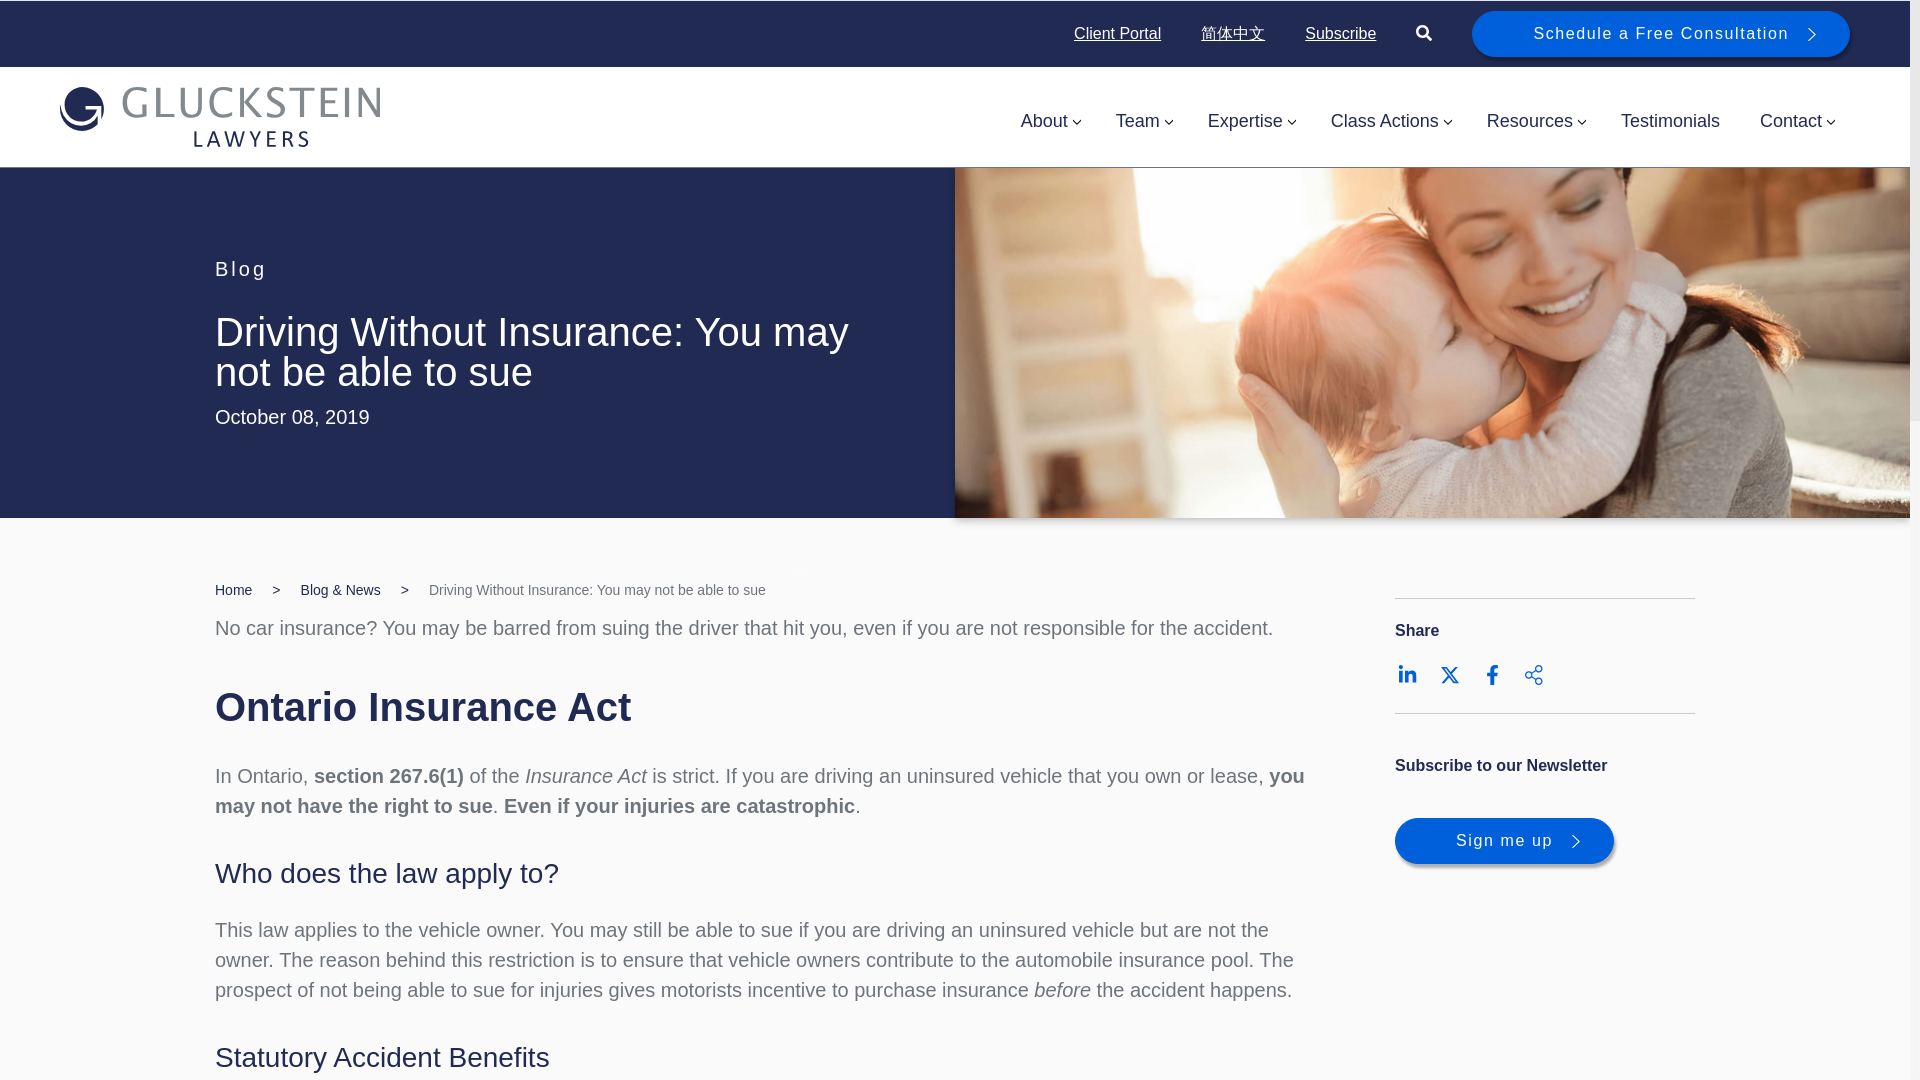 The image size is (1920, 1080). I want to click on Share on LinkedIn, so click(1408, 674).